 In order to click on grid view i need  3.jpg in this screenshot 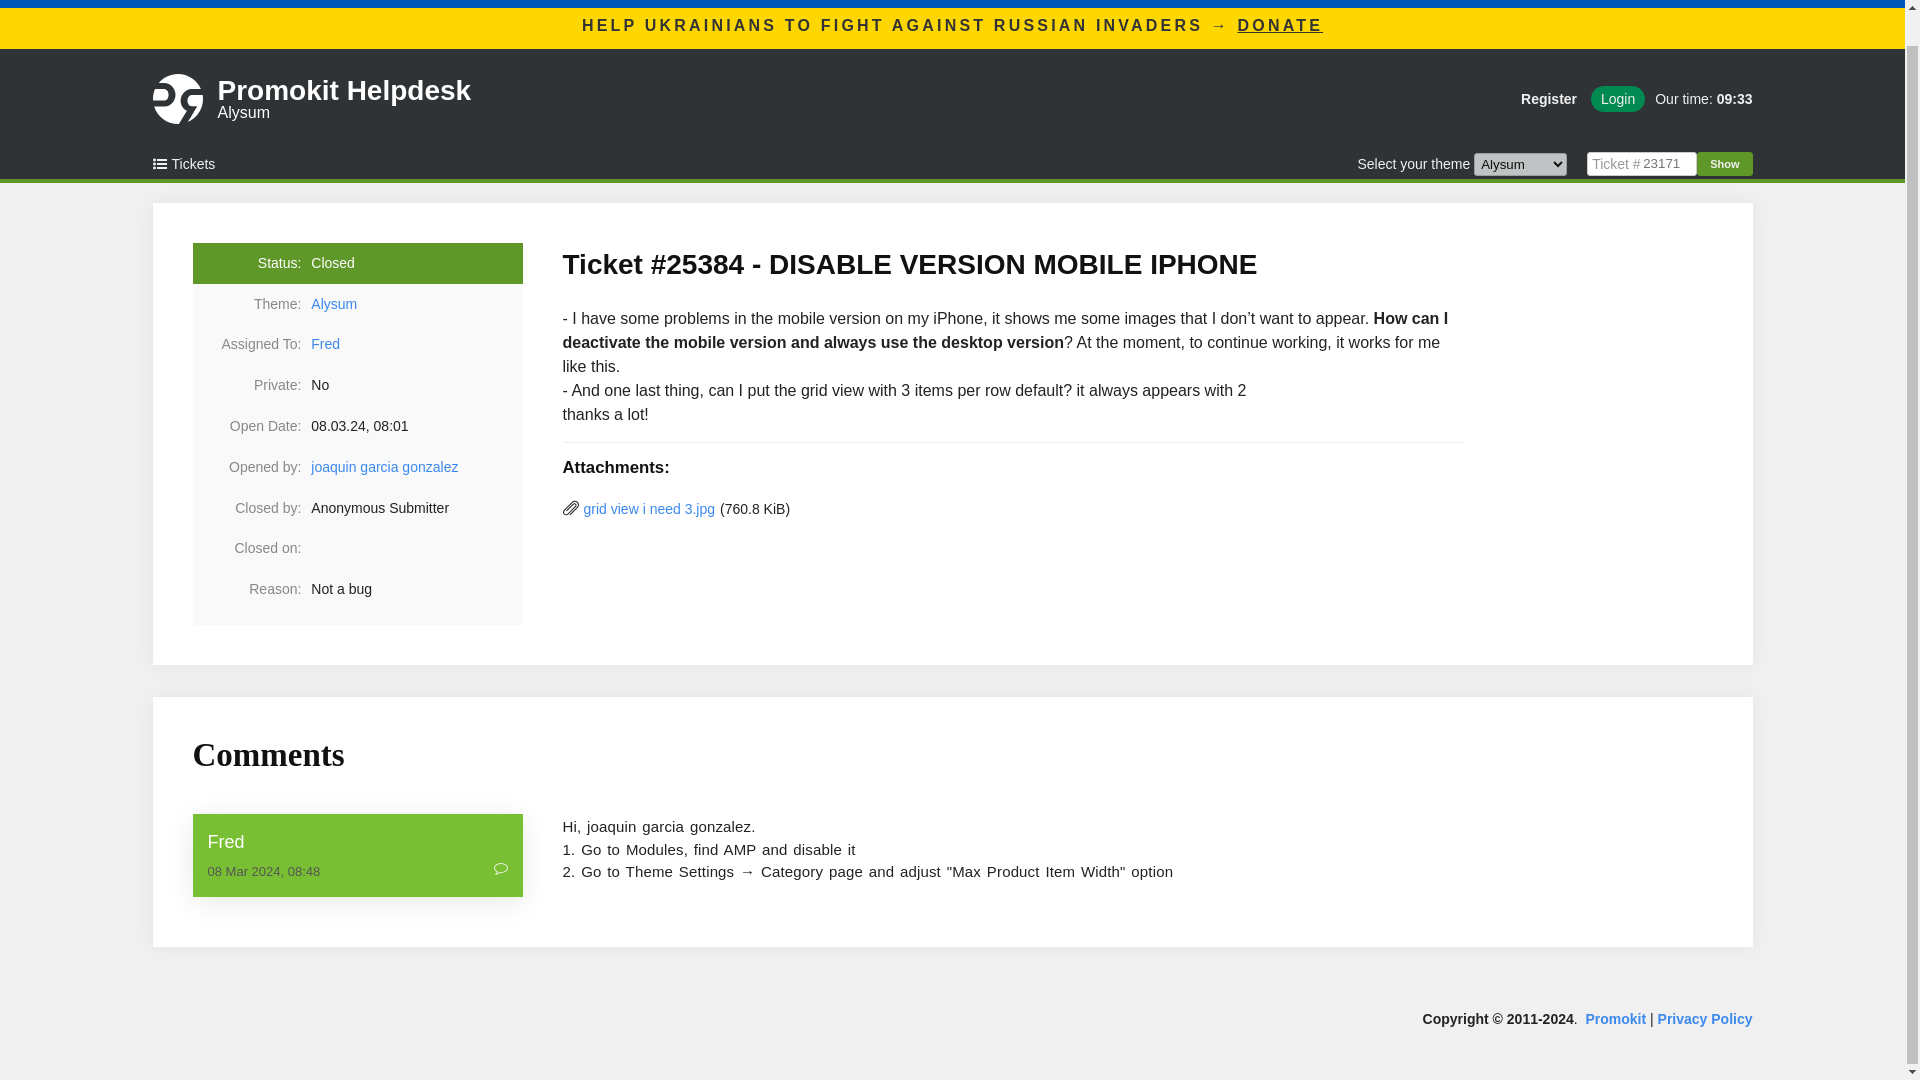, I will do `click(650, 509)`.